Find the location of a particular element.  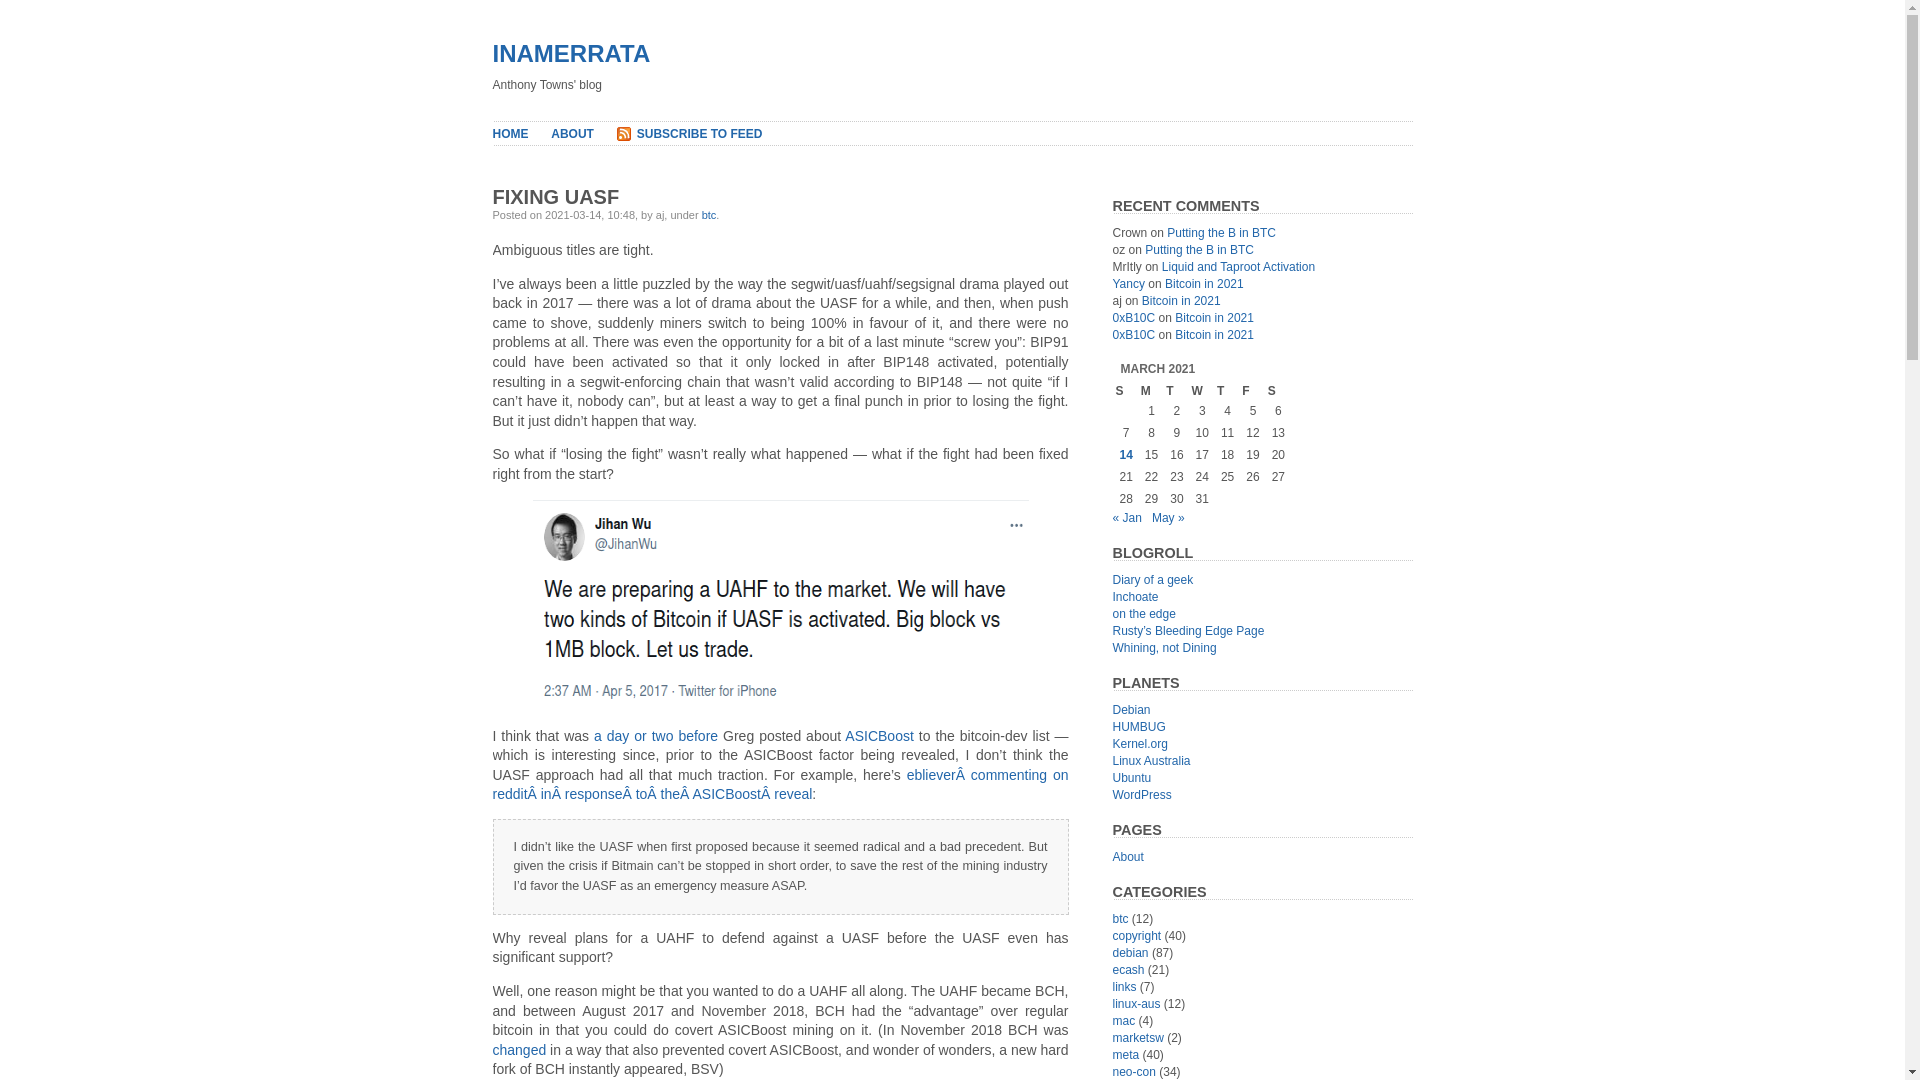

HOME is located at coordinates (510, 134).